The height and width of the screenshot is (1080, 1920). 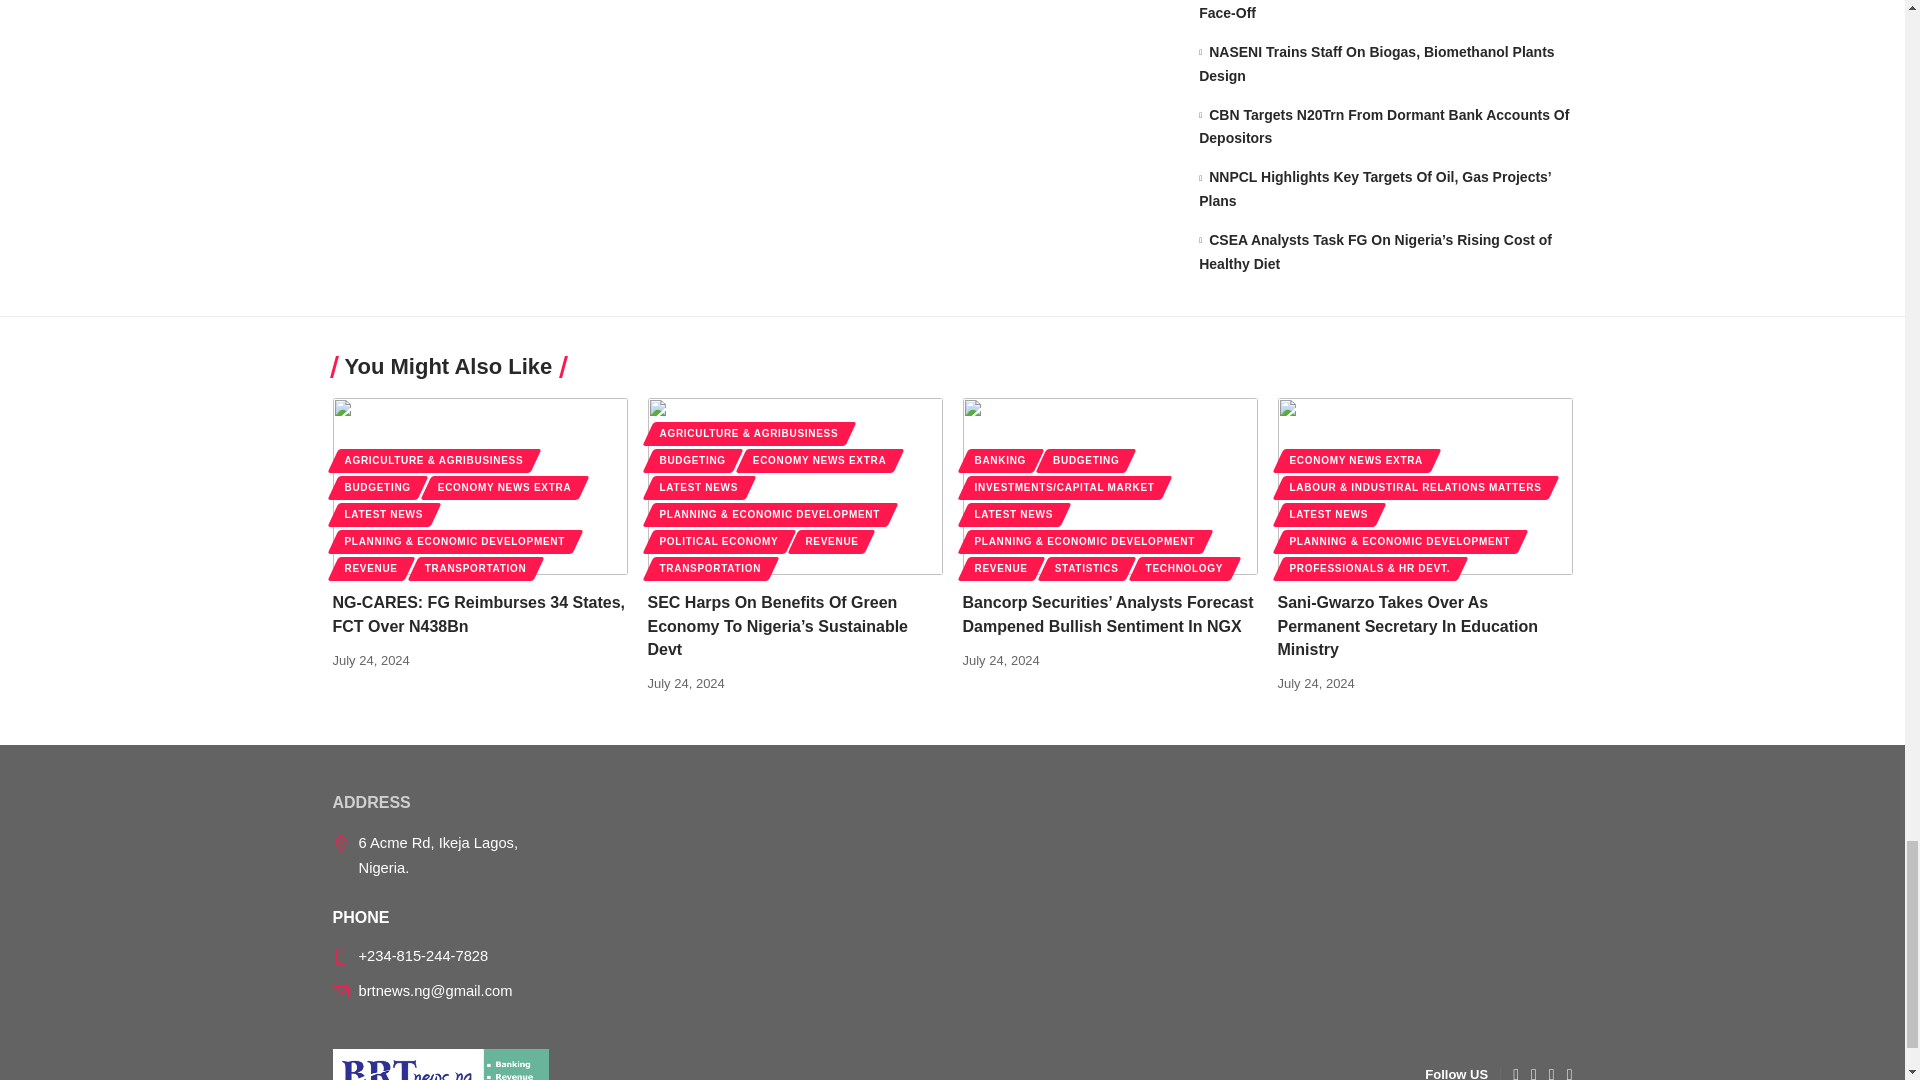 What do you see at coordinates (440, 1064) in the screenshot?
I see `BRT-News` at bounding box center [440, 1064].